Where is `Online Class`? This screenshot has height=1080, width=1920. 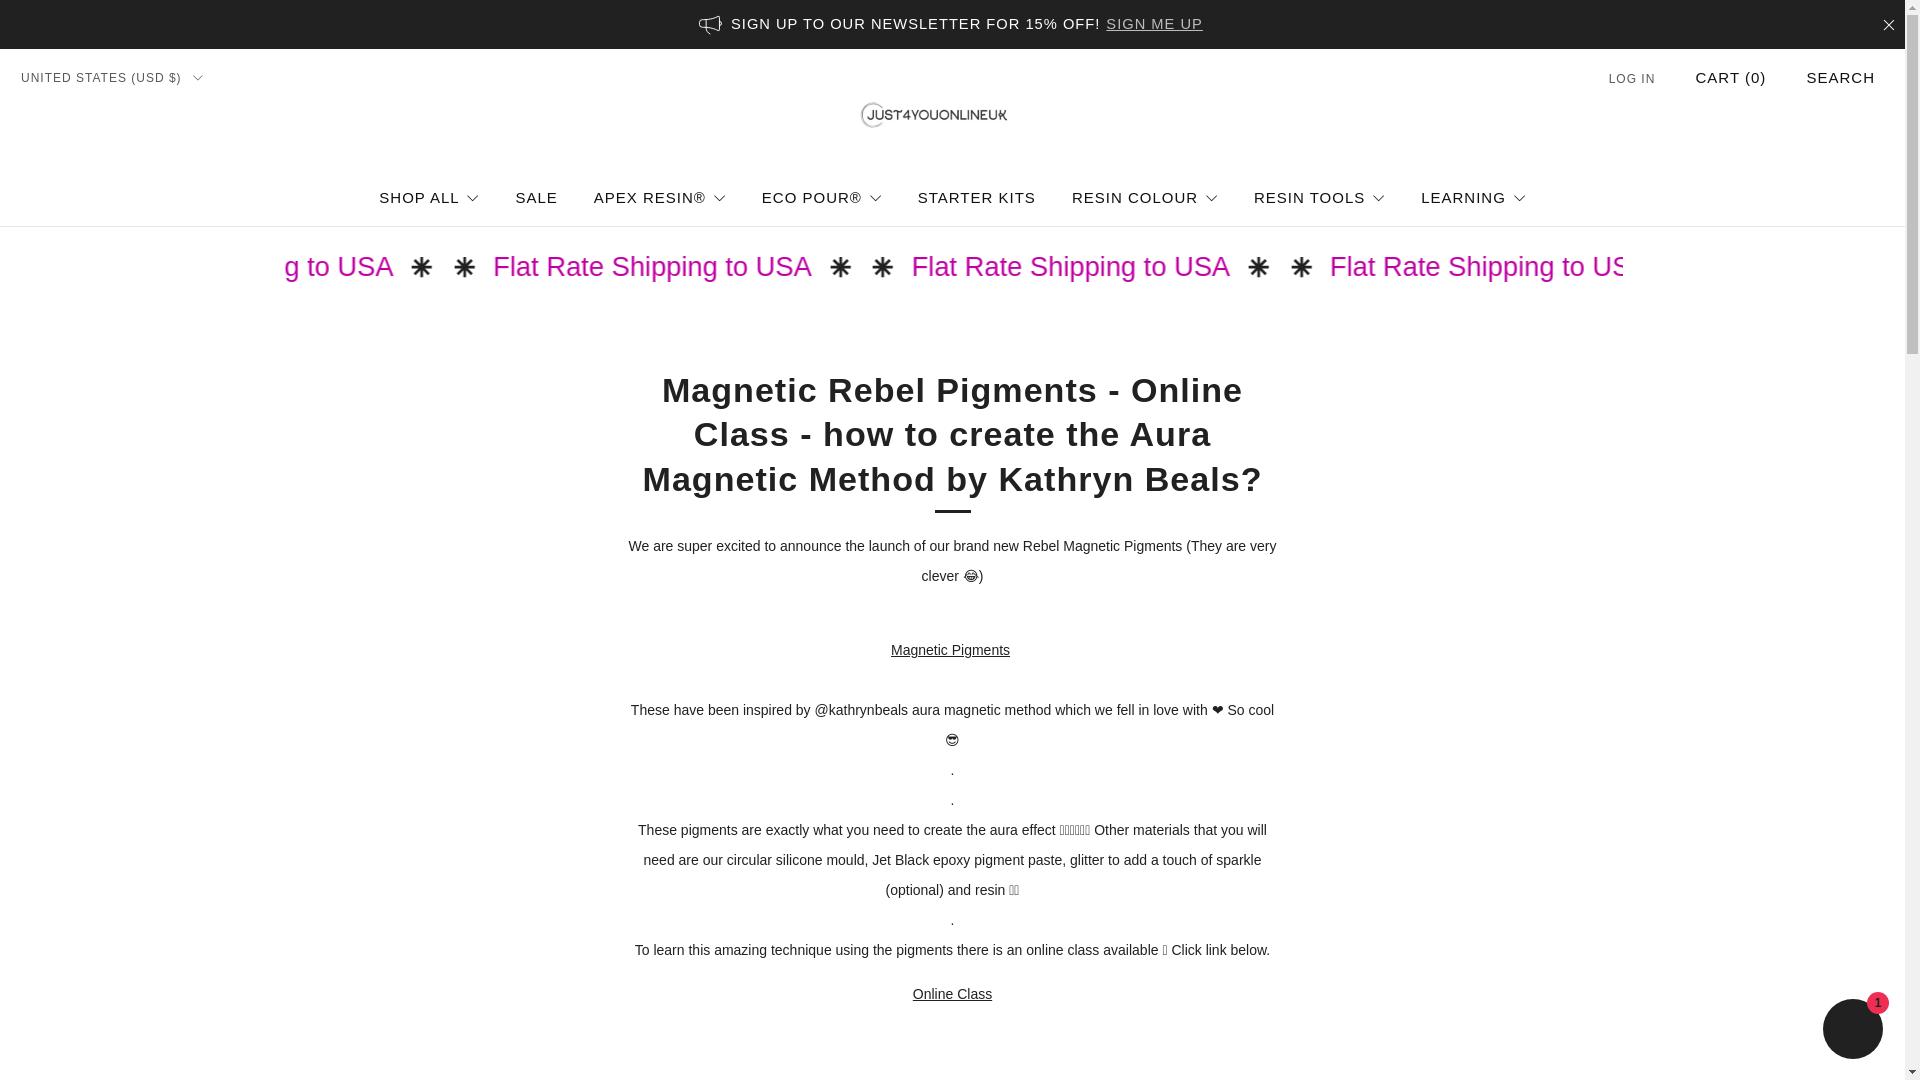 Online Class is located at coordinates (952, 994).